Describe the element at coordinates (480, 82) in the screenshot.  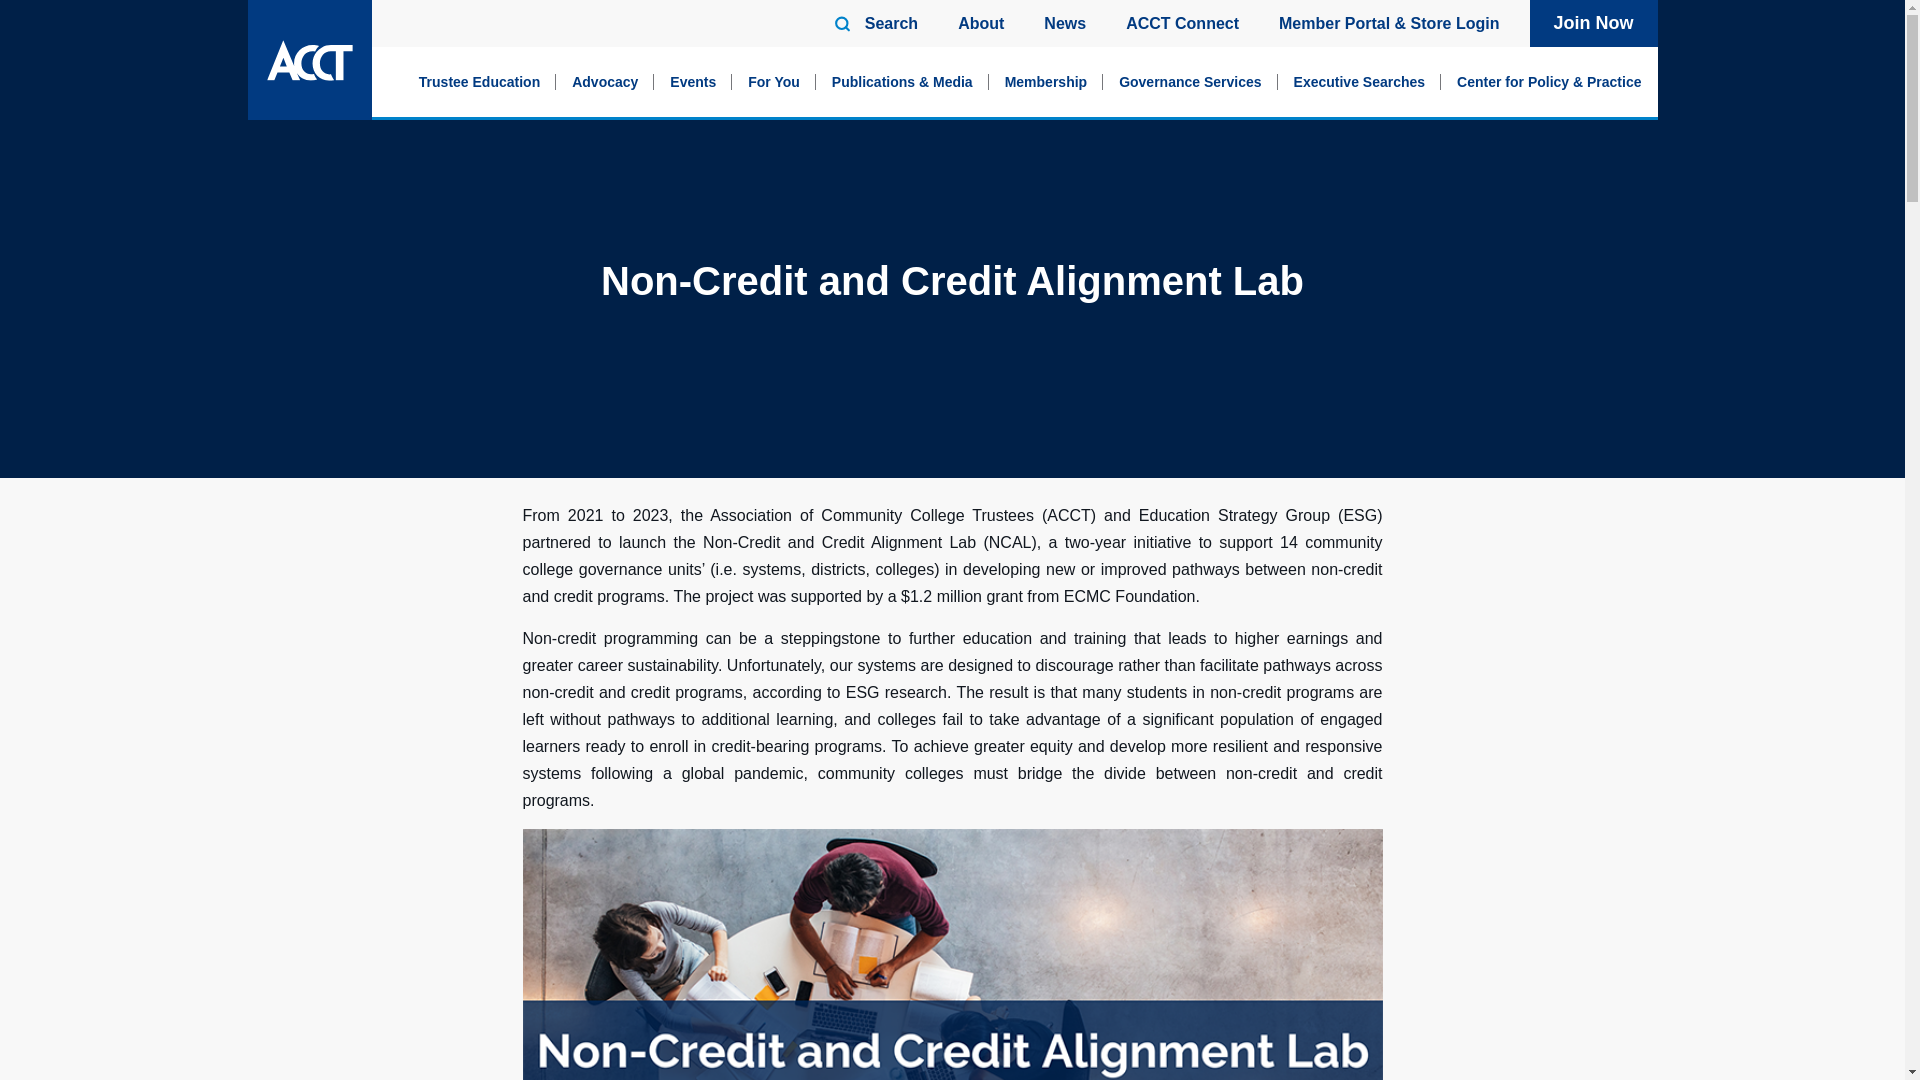
I see `Trustee Education` at that location.